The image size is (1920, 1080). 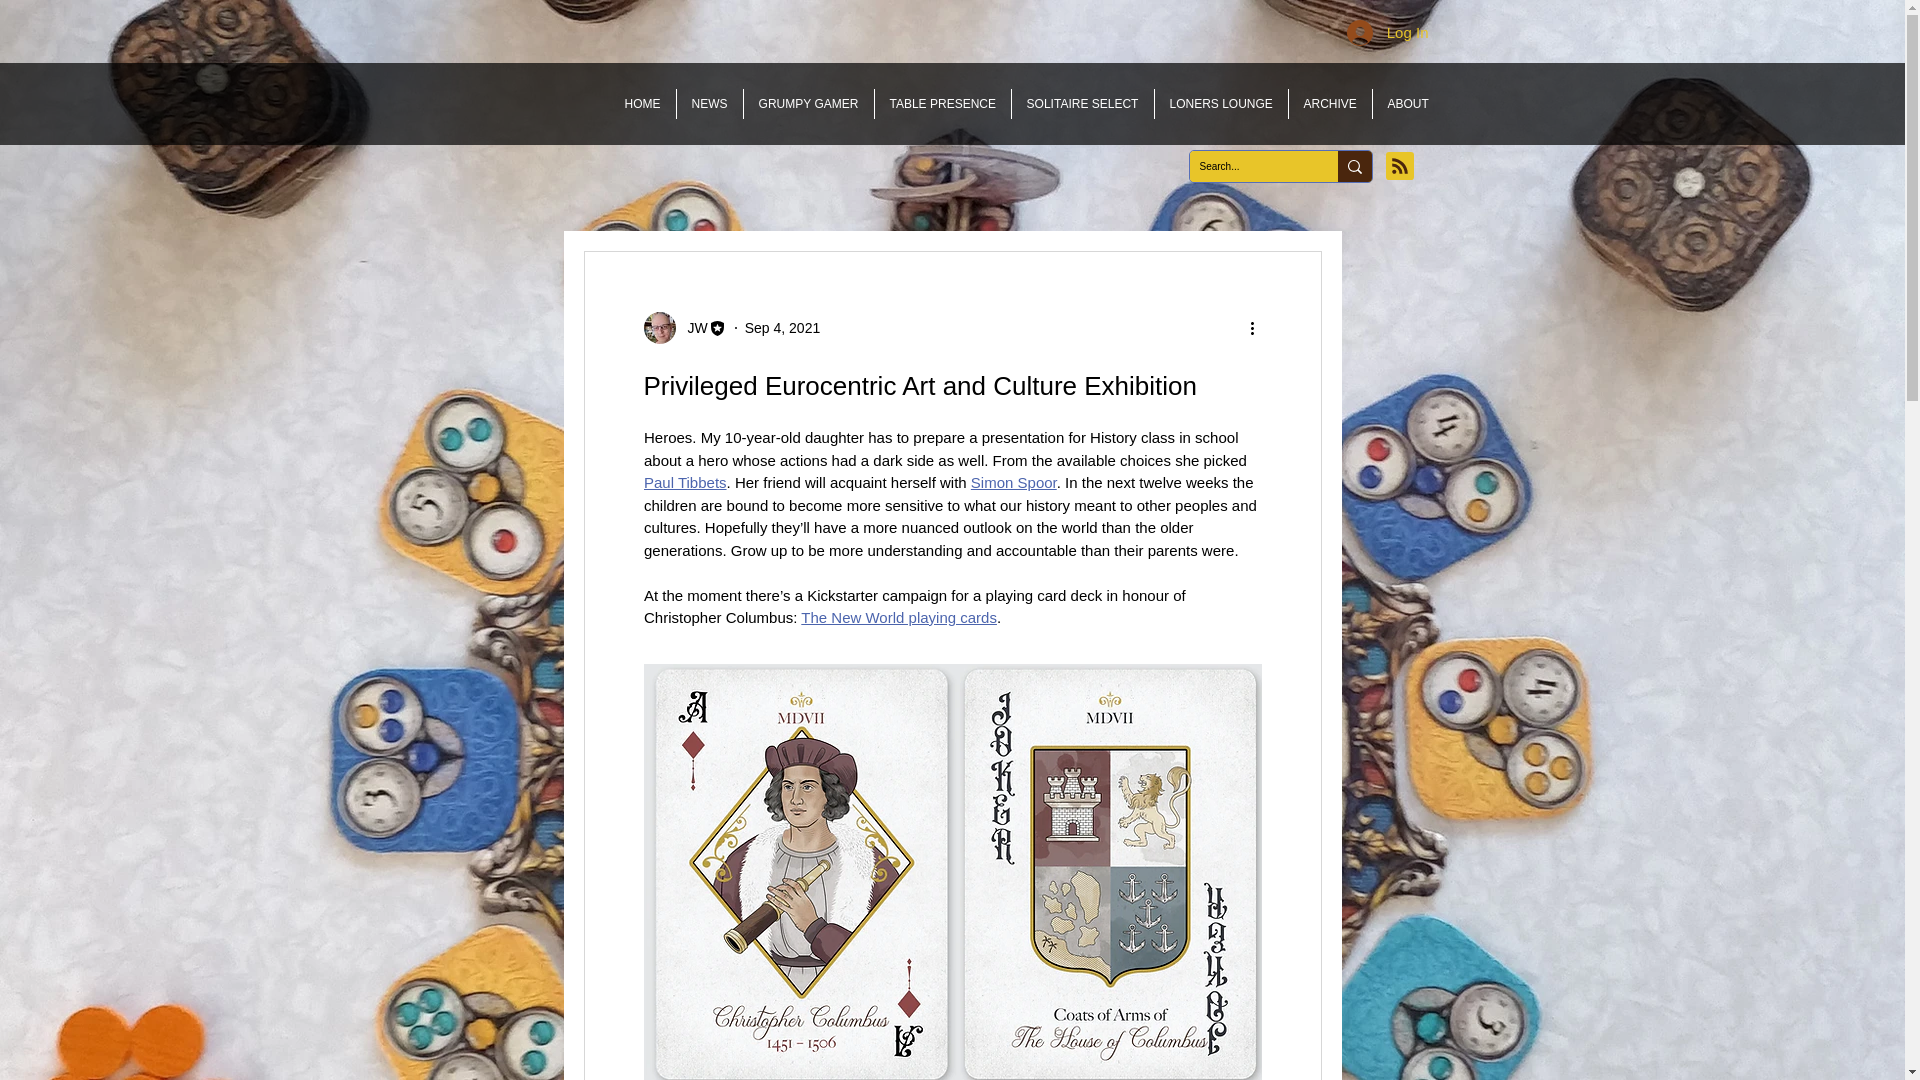 I want to click on GRUMPY GAMER, so click(x=808, y=103).